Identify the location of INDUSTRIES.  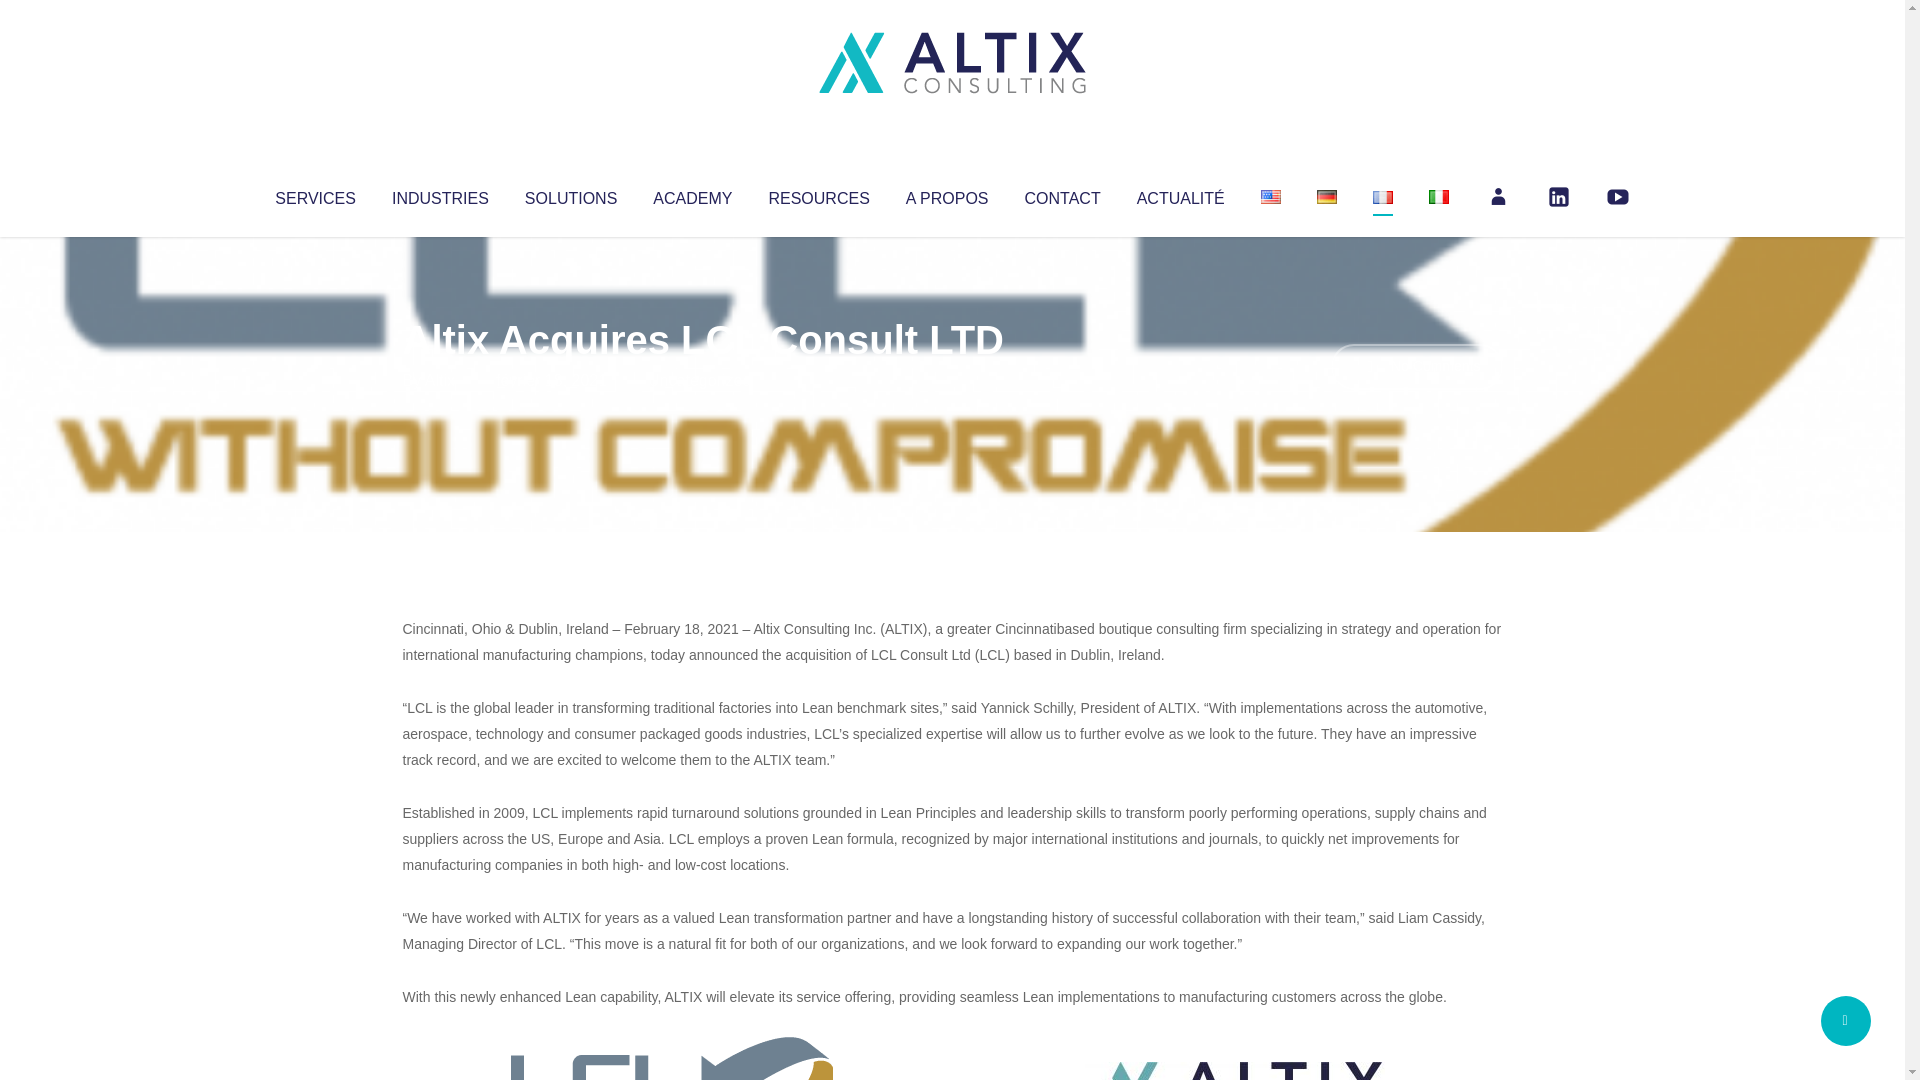
(440, 194).